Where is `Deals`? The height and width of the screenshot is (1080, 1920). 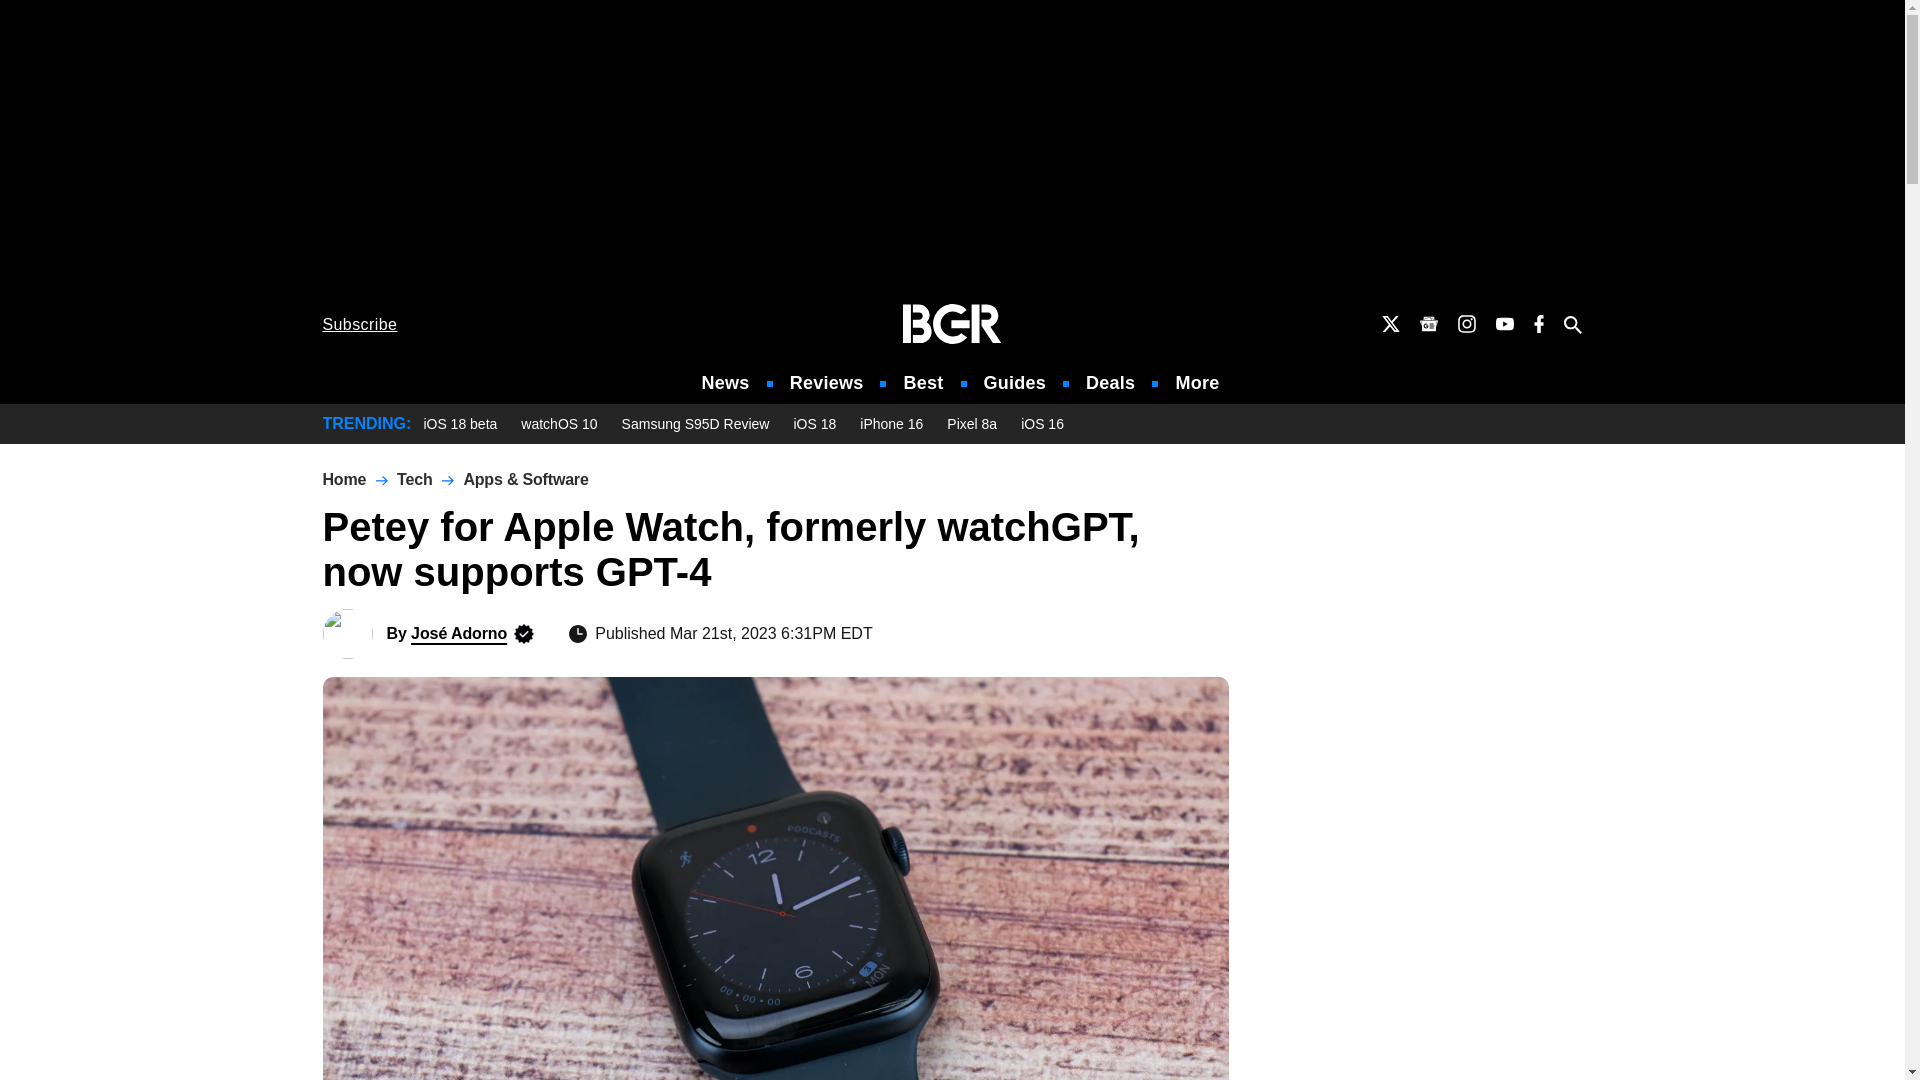 Deals is located at coordinates (1110, 383).